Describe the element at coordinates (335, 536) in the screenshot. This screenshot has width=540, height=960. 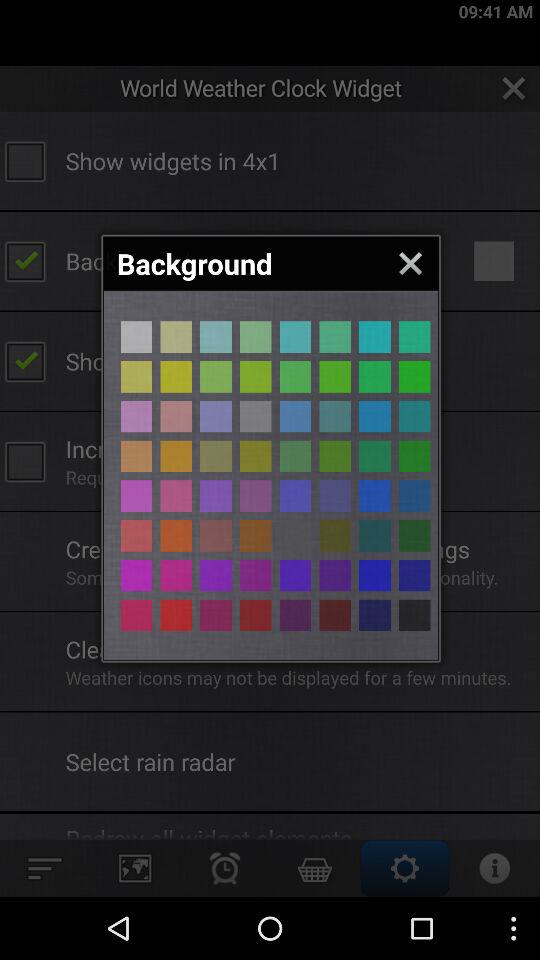
I see `background colour selection` at that location.